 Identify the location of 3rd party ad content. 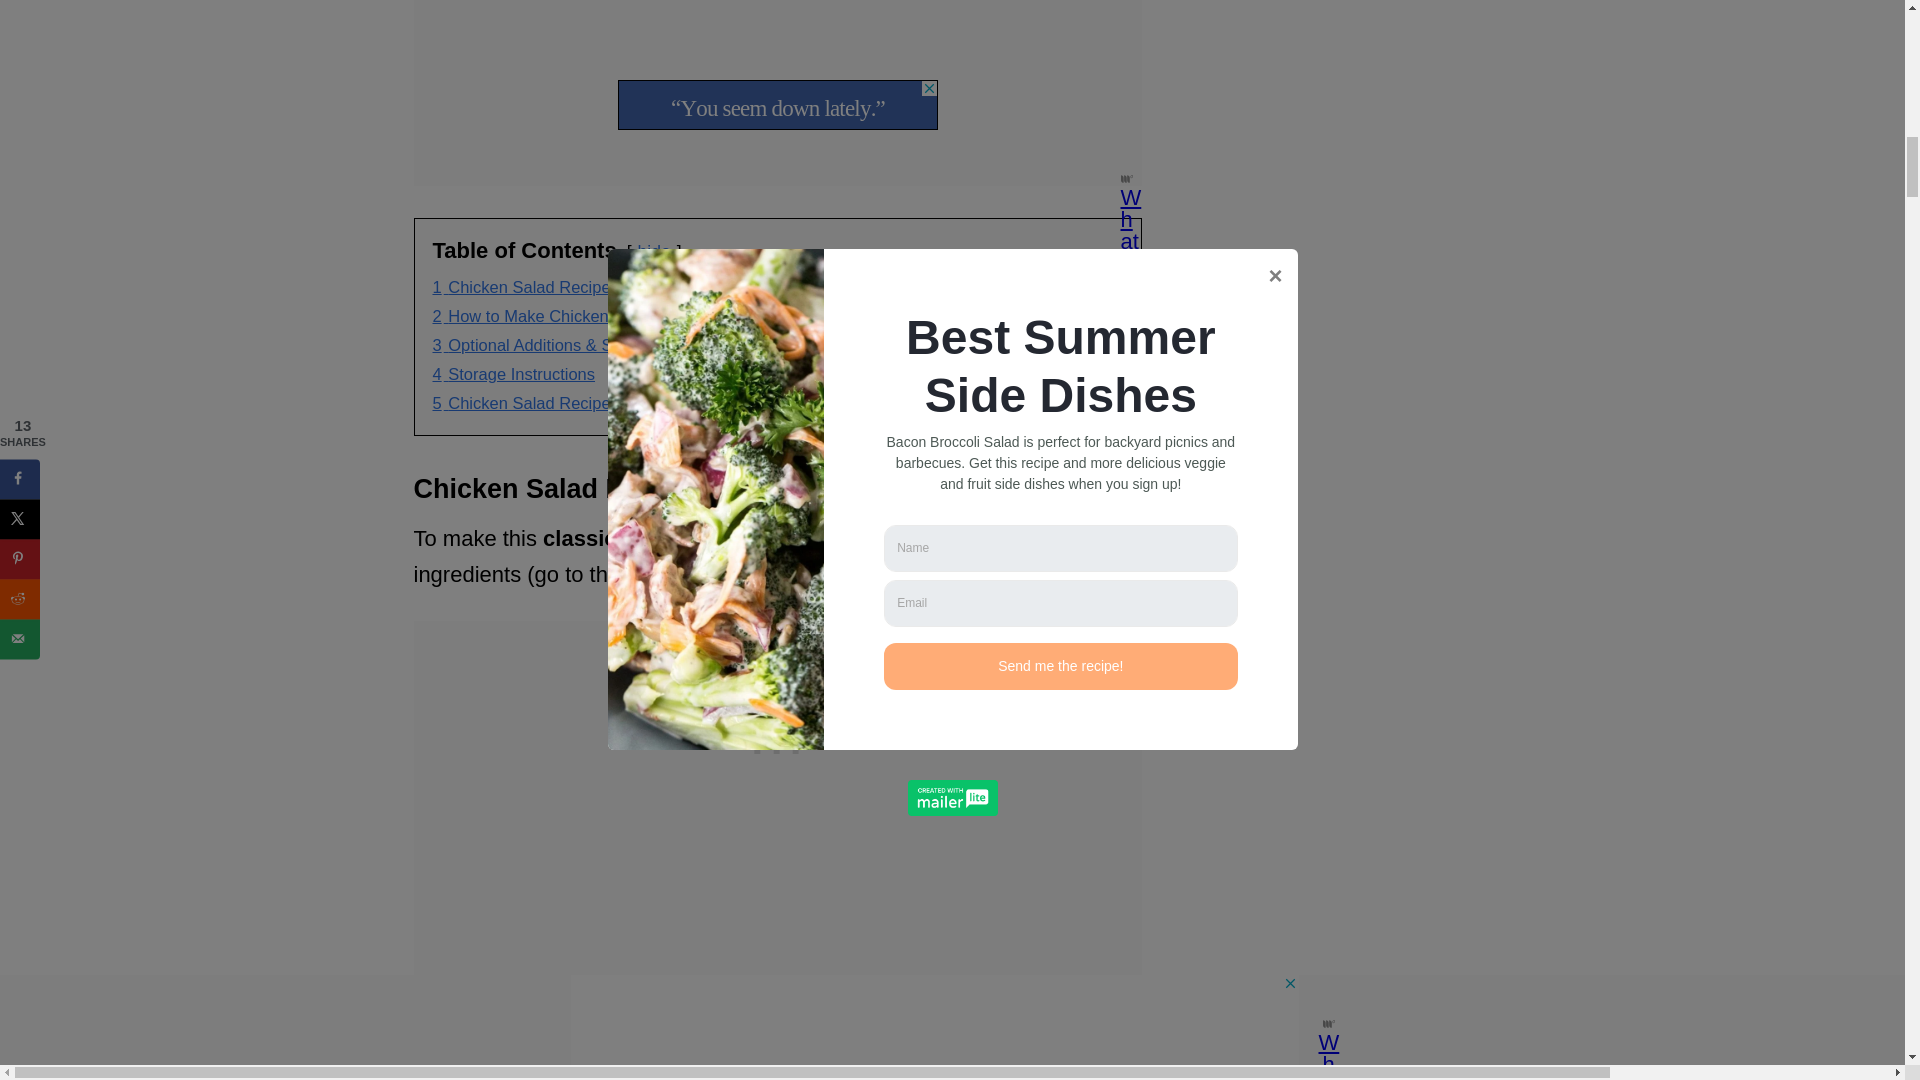
(777, 746).